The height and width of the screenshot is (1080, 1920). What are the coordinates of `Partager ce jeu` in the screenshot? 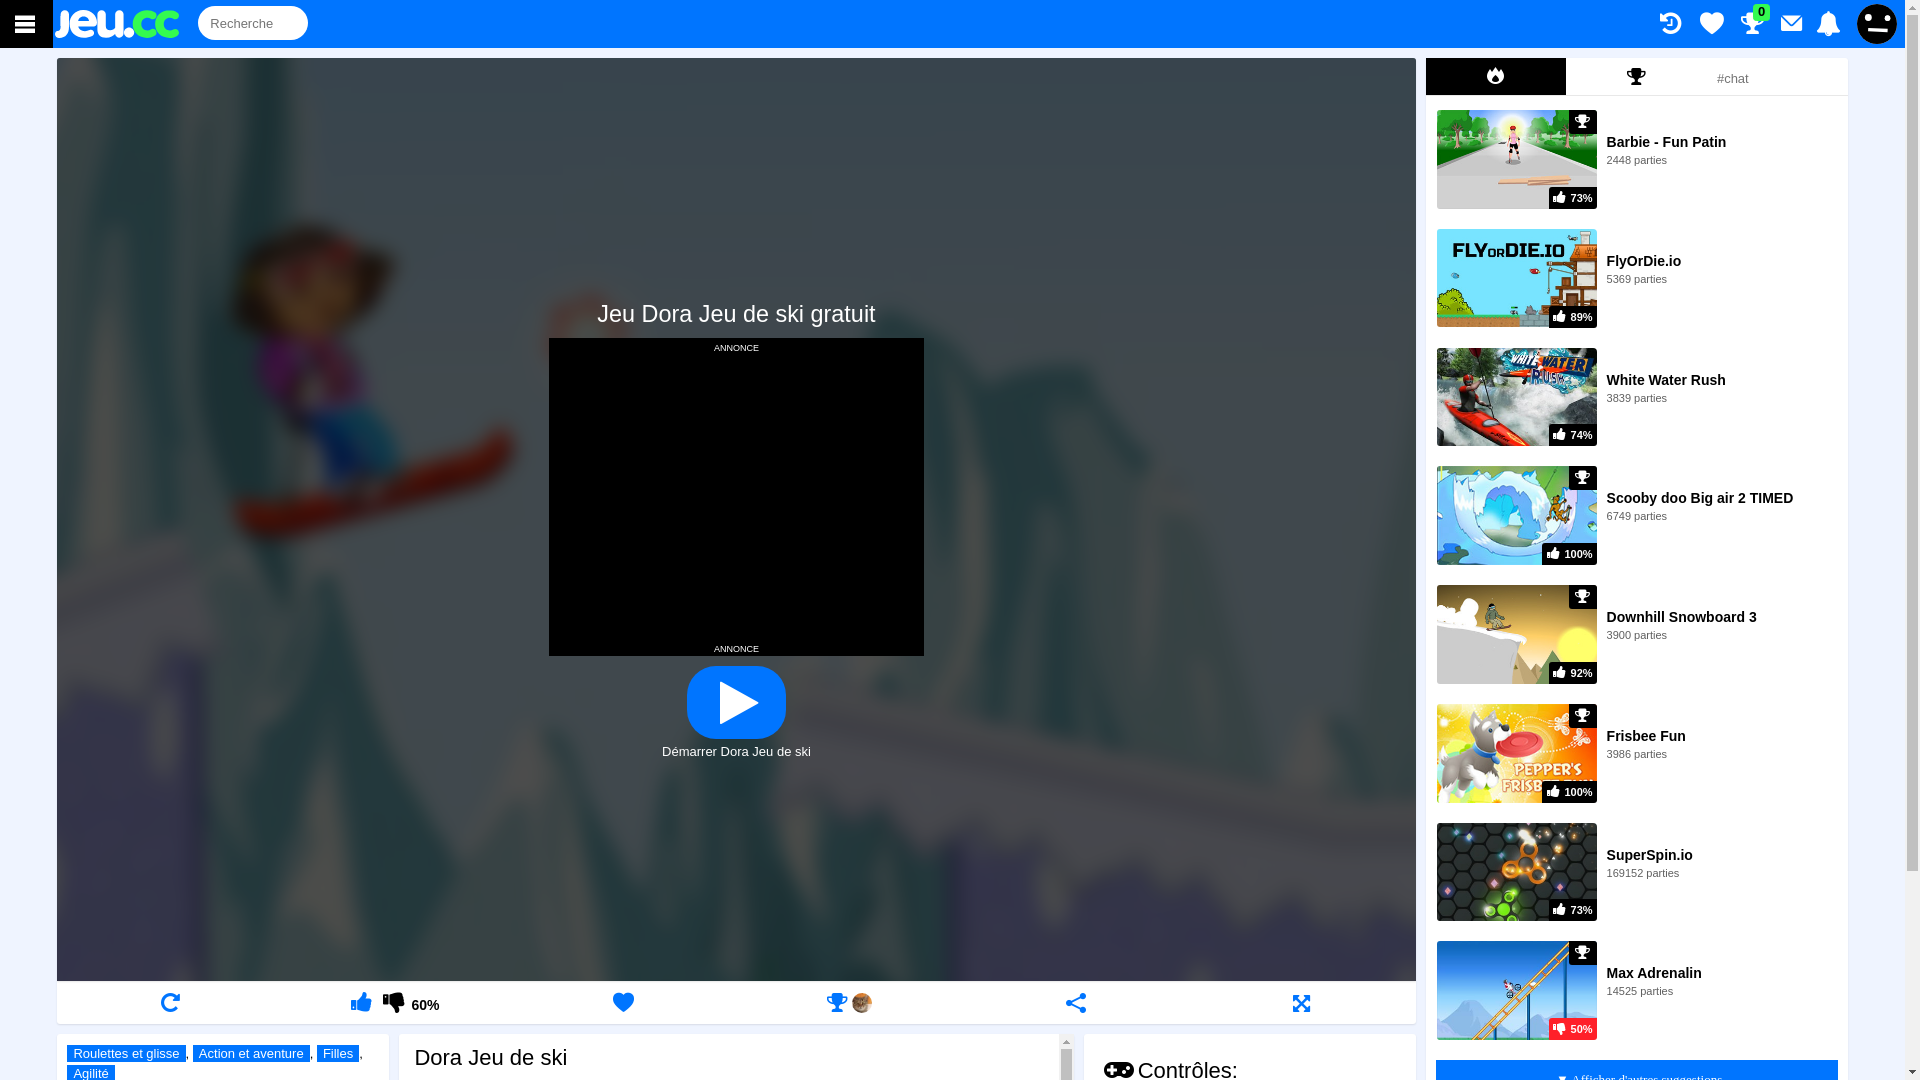 It's located at (1075, 1002).